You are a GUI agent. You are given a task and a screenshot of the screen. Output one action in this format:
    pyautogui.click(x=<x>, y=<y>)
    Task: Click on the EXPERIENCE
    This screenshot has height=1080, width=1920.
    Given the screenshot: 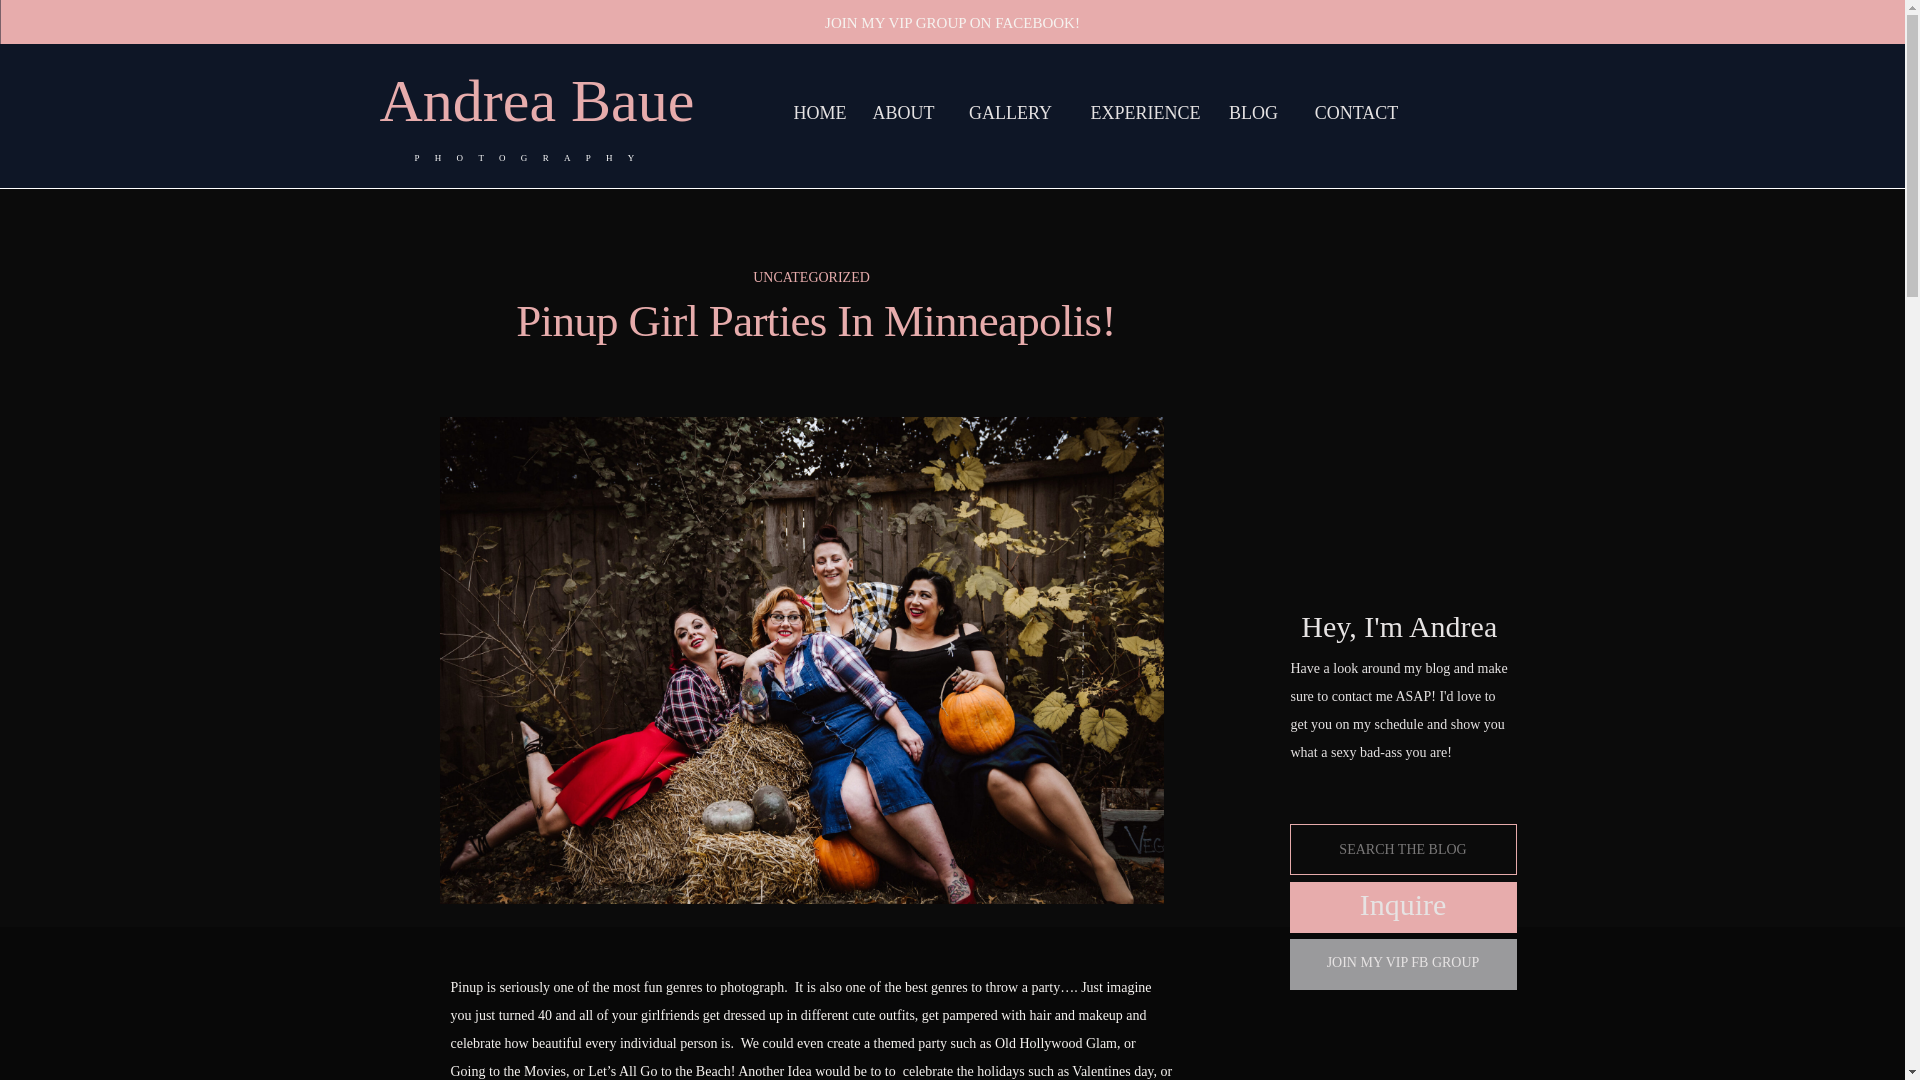 What is the action you would take?
    pyautogui.click(x=1144, y=114)
    